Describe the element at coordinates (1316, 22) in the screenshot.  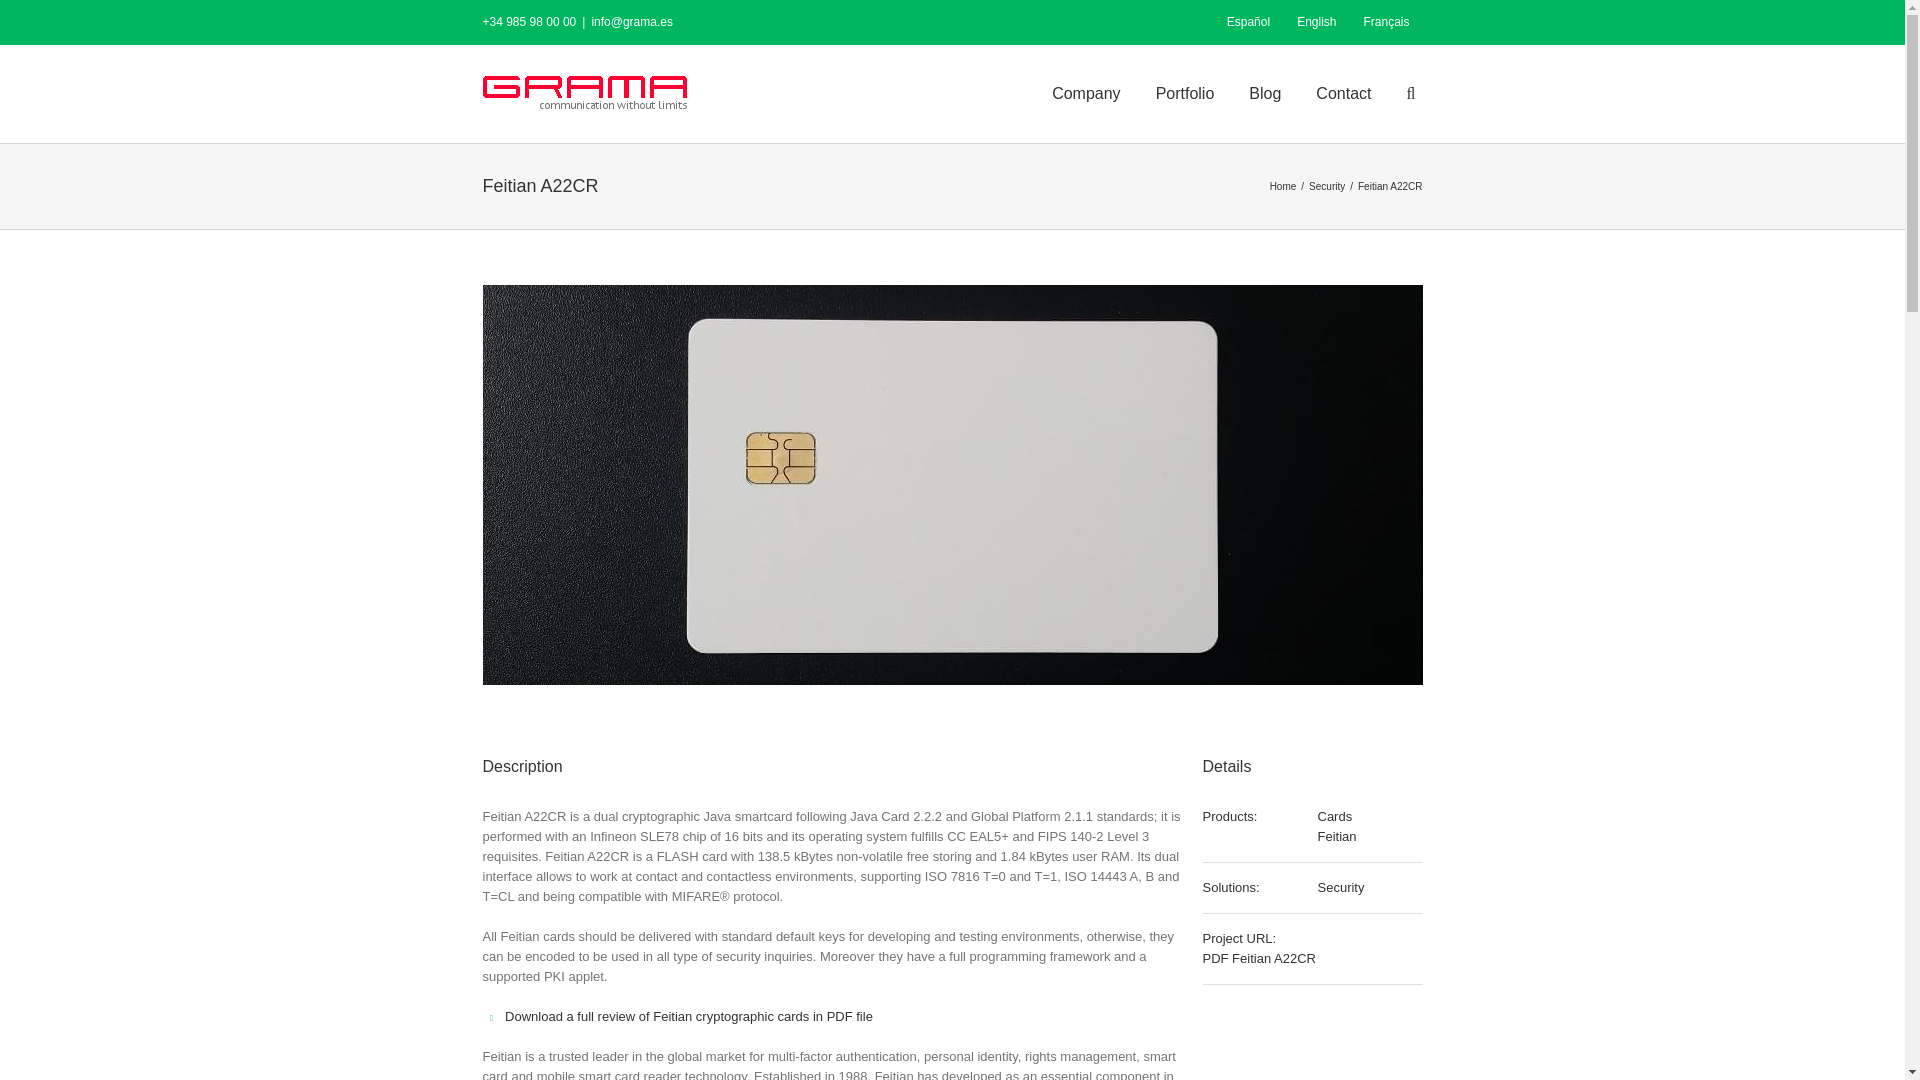
I see `English` at that location.